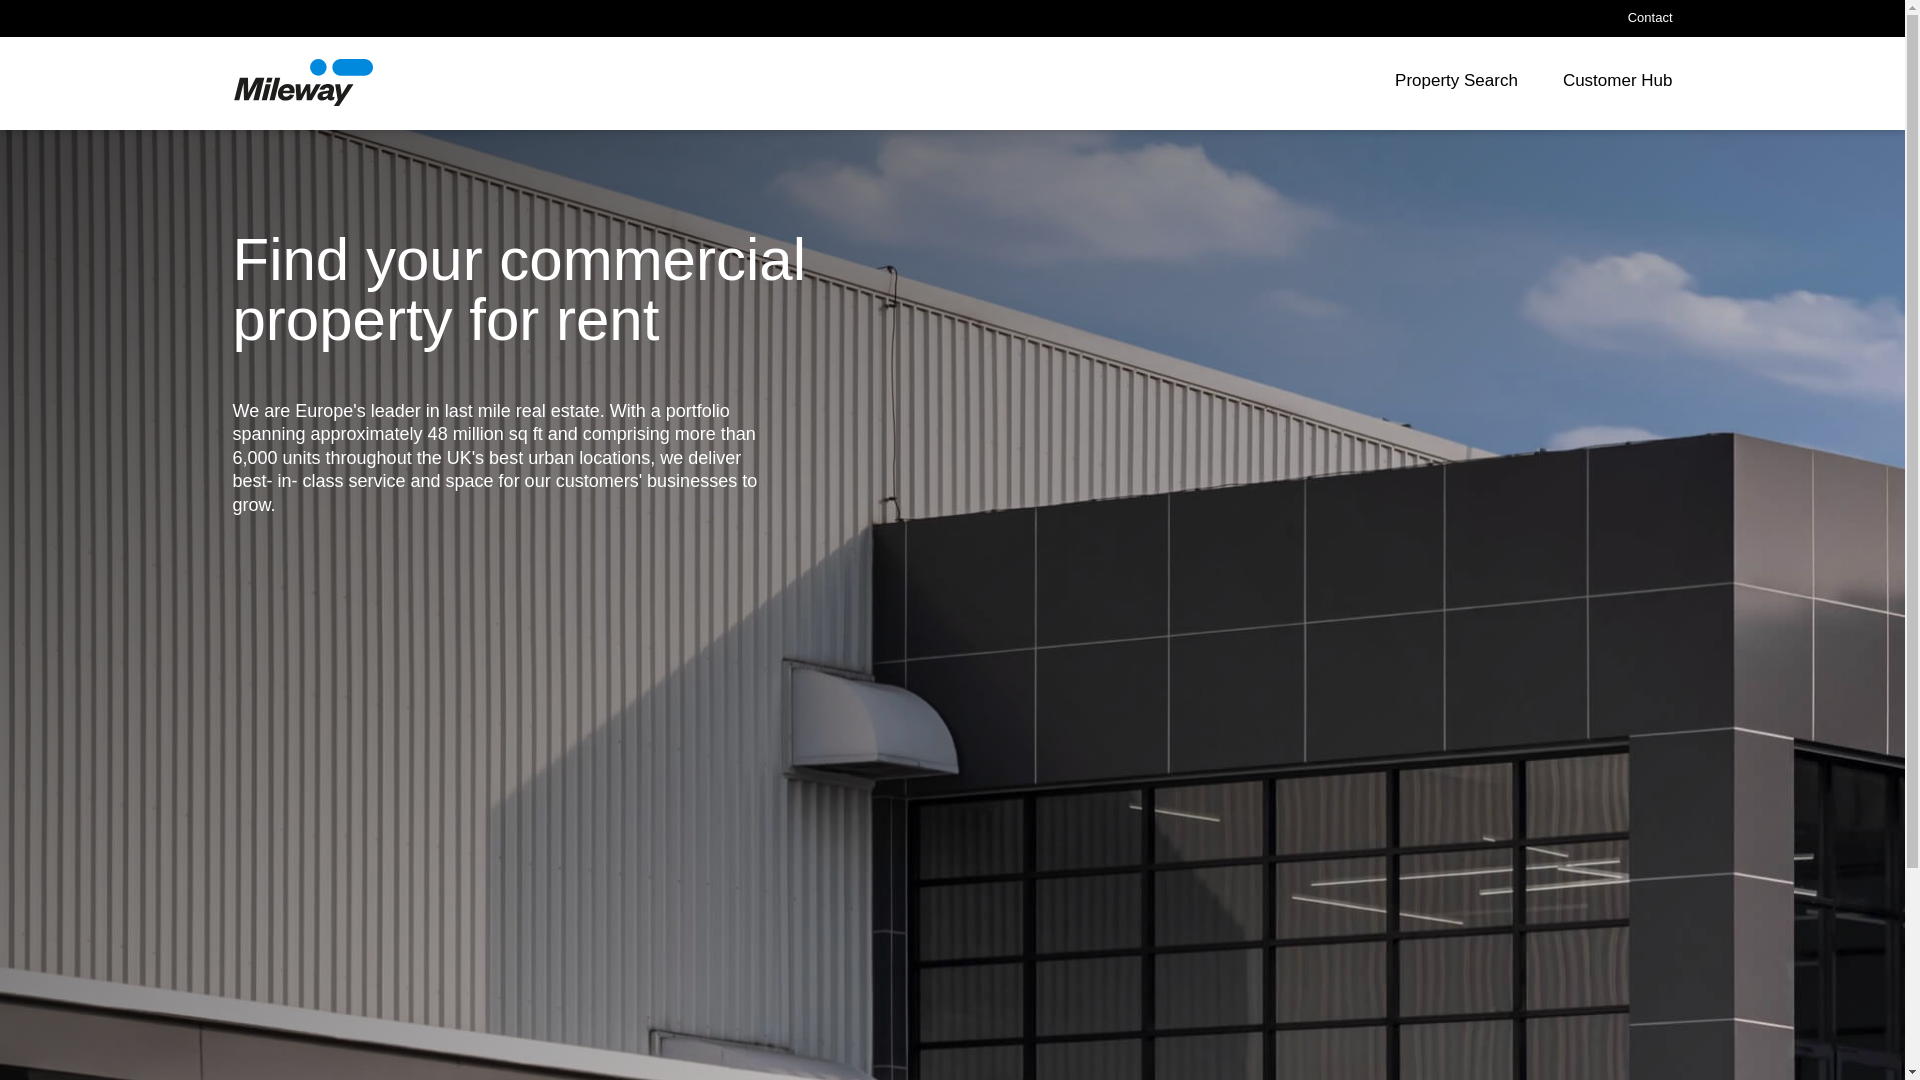  I want to click on Customer Hub, so click(1617, 84).